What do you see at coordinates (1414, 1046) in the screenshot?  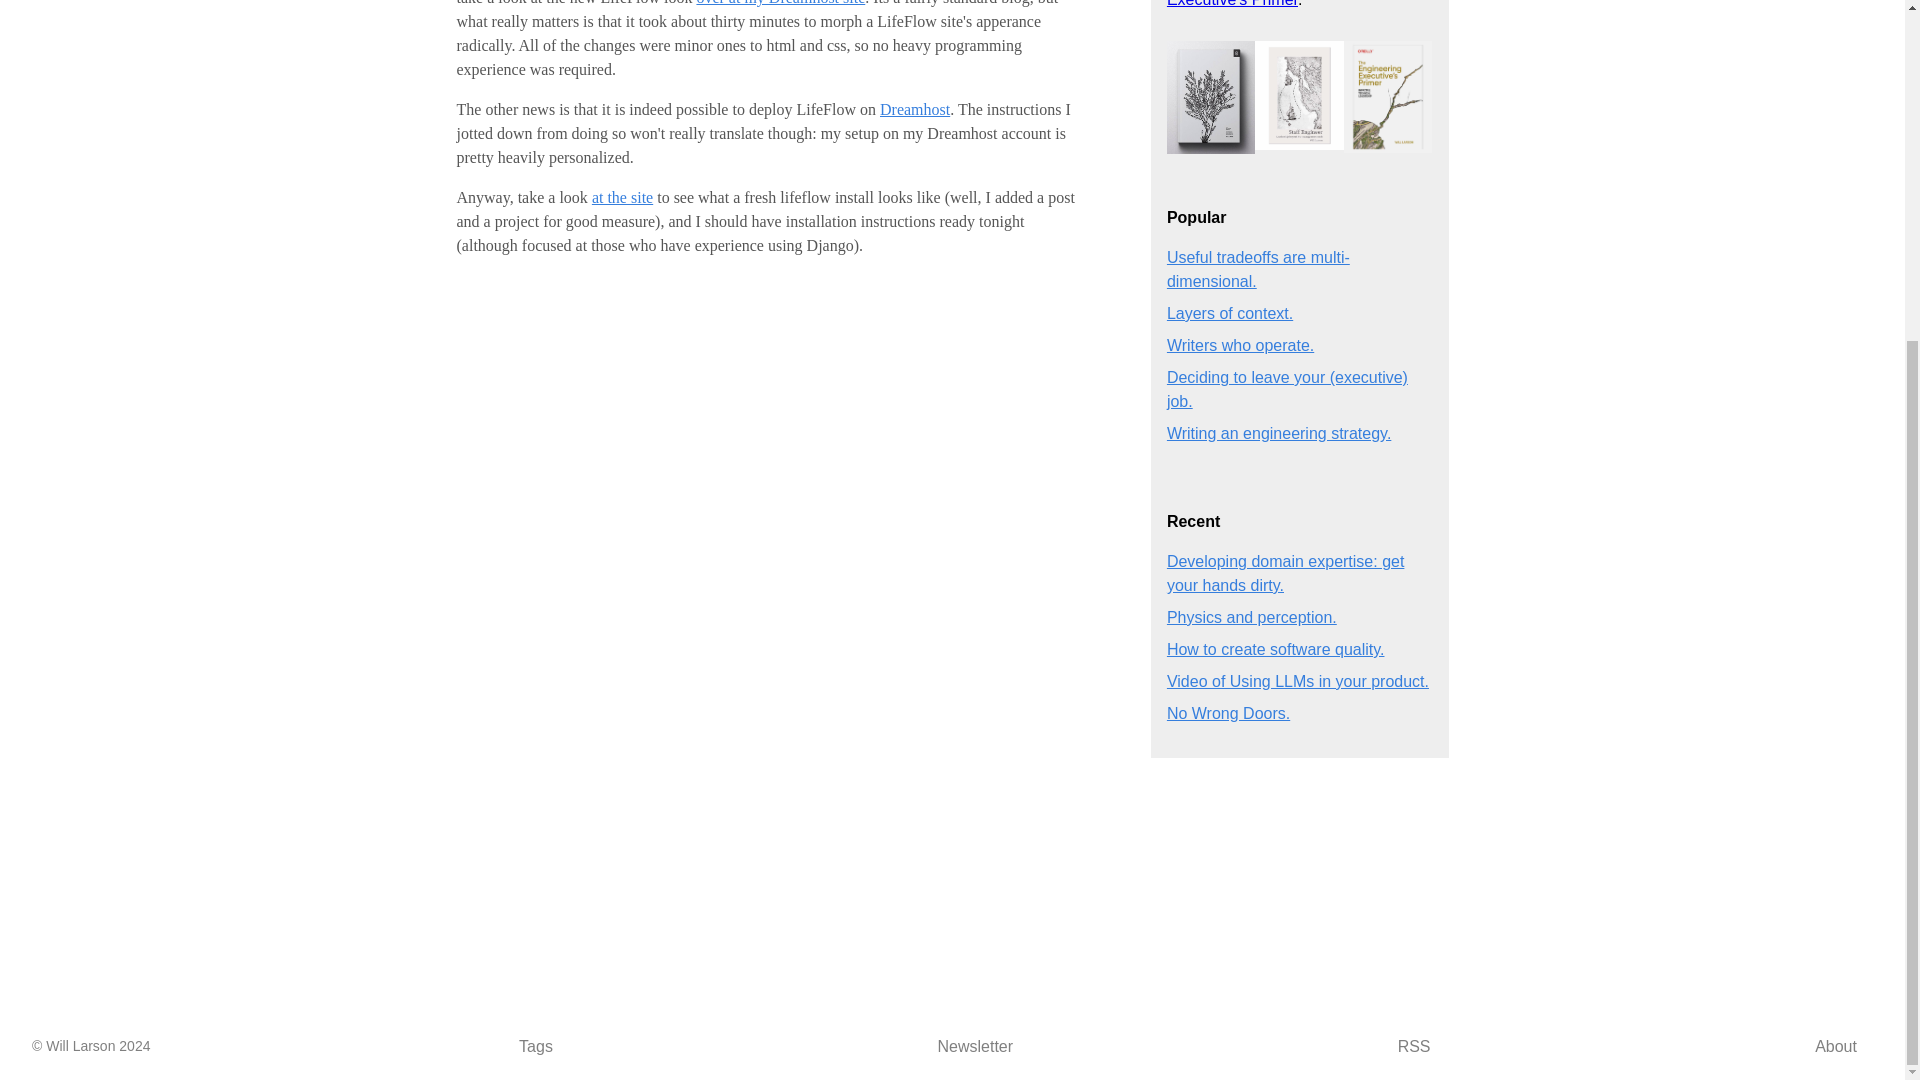 I see `RSS` at bounding box center [1414, 1046].